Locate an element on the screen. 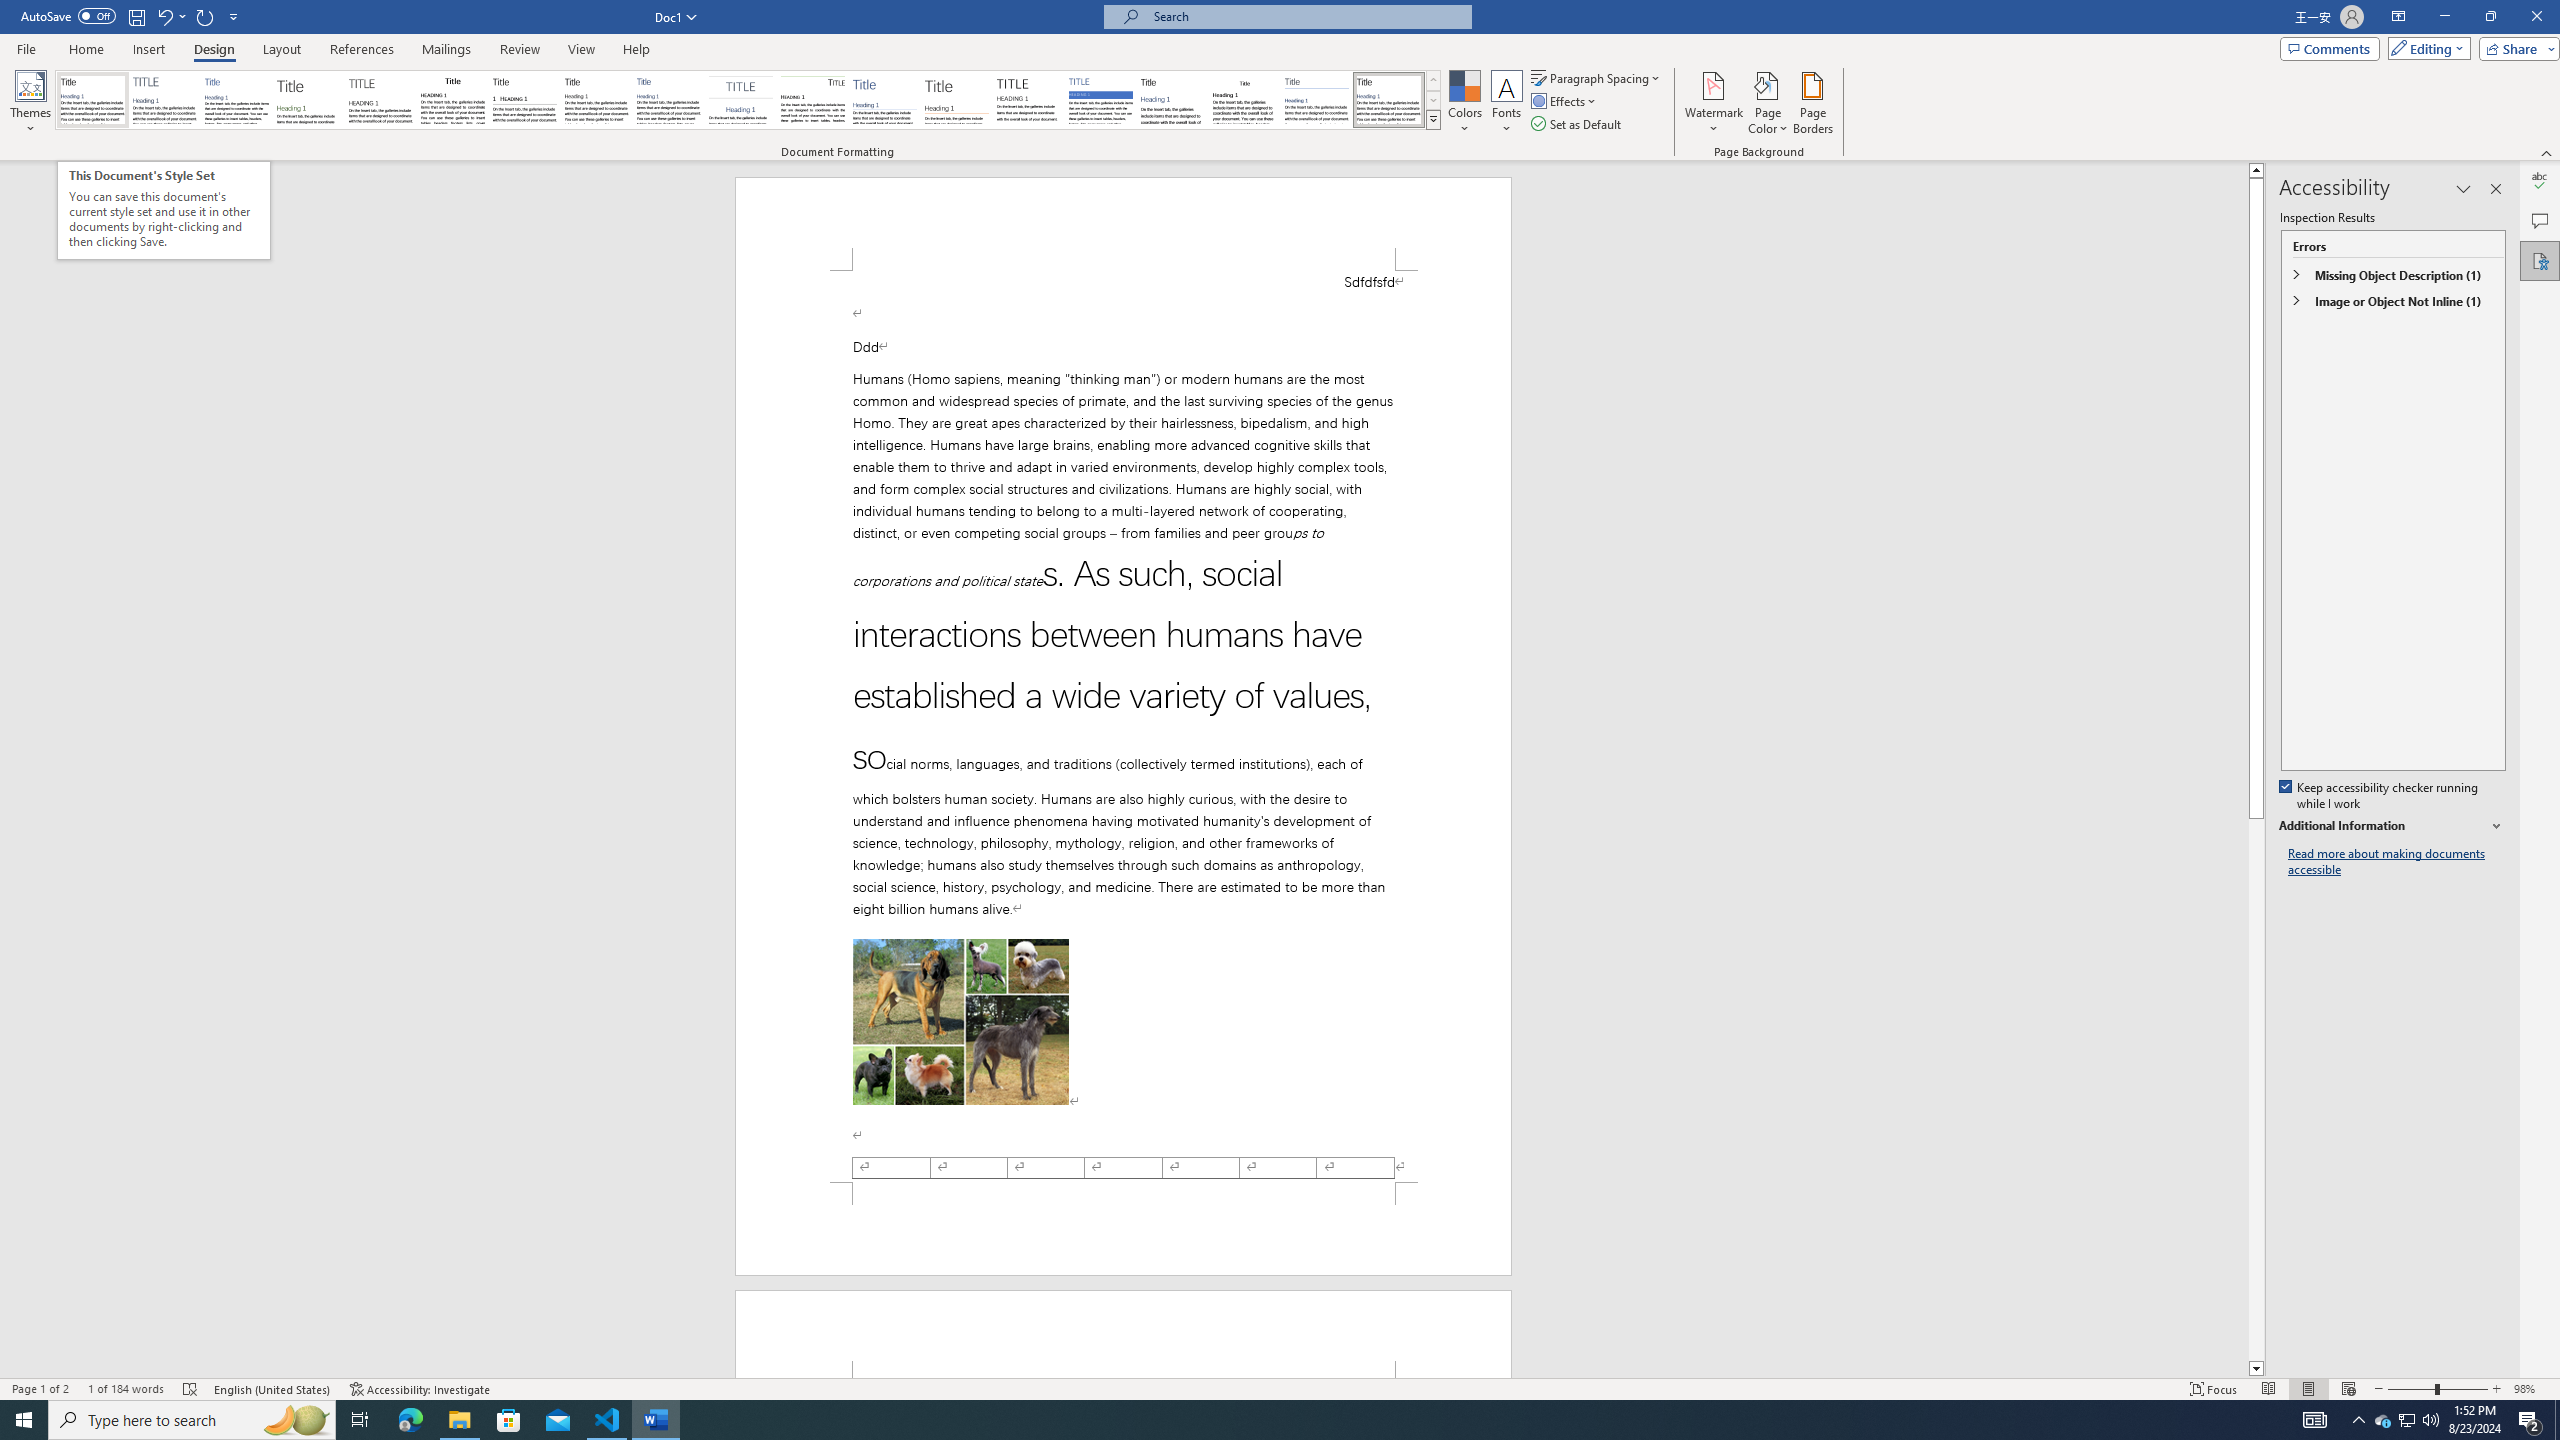  Black & White (Capitalized) is located at coordinates (381, 100).